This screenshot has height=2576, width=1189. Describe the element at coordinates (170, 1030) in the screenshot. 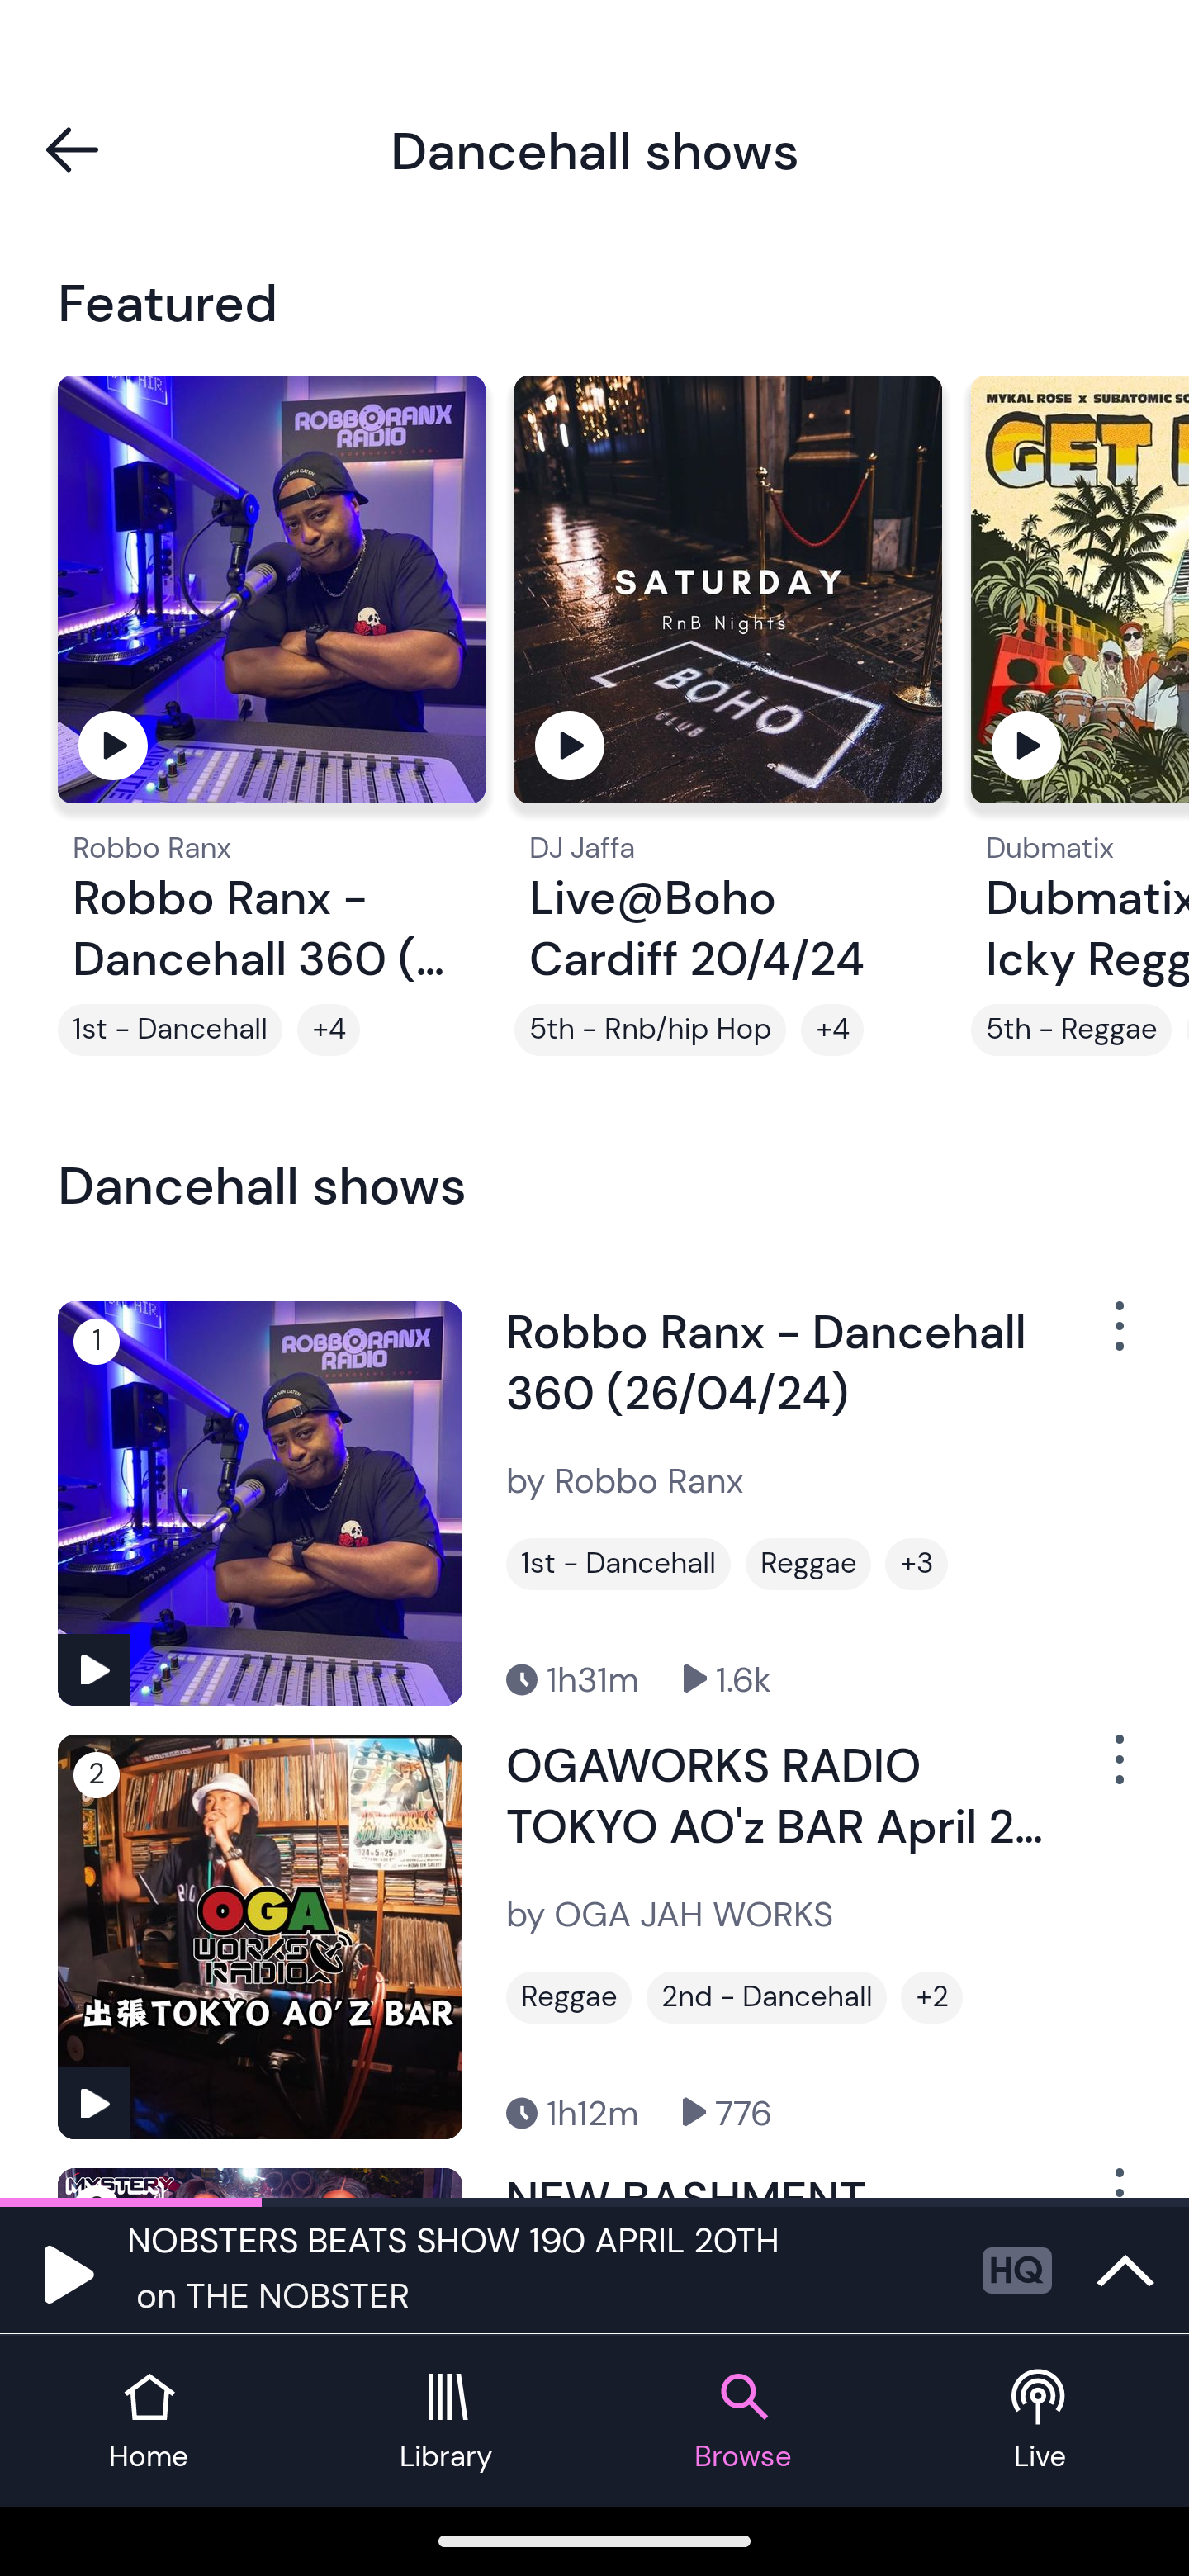

I see `1st - Dancehall` at that location.